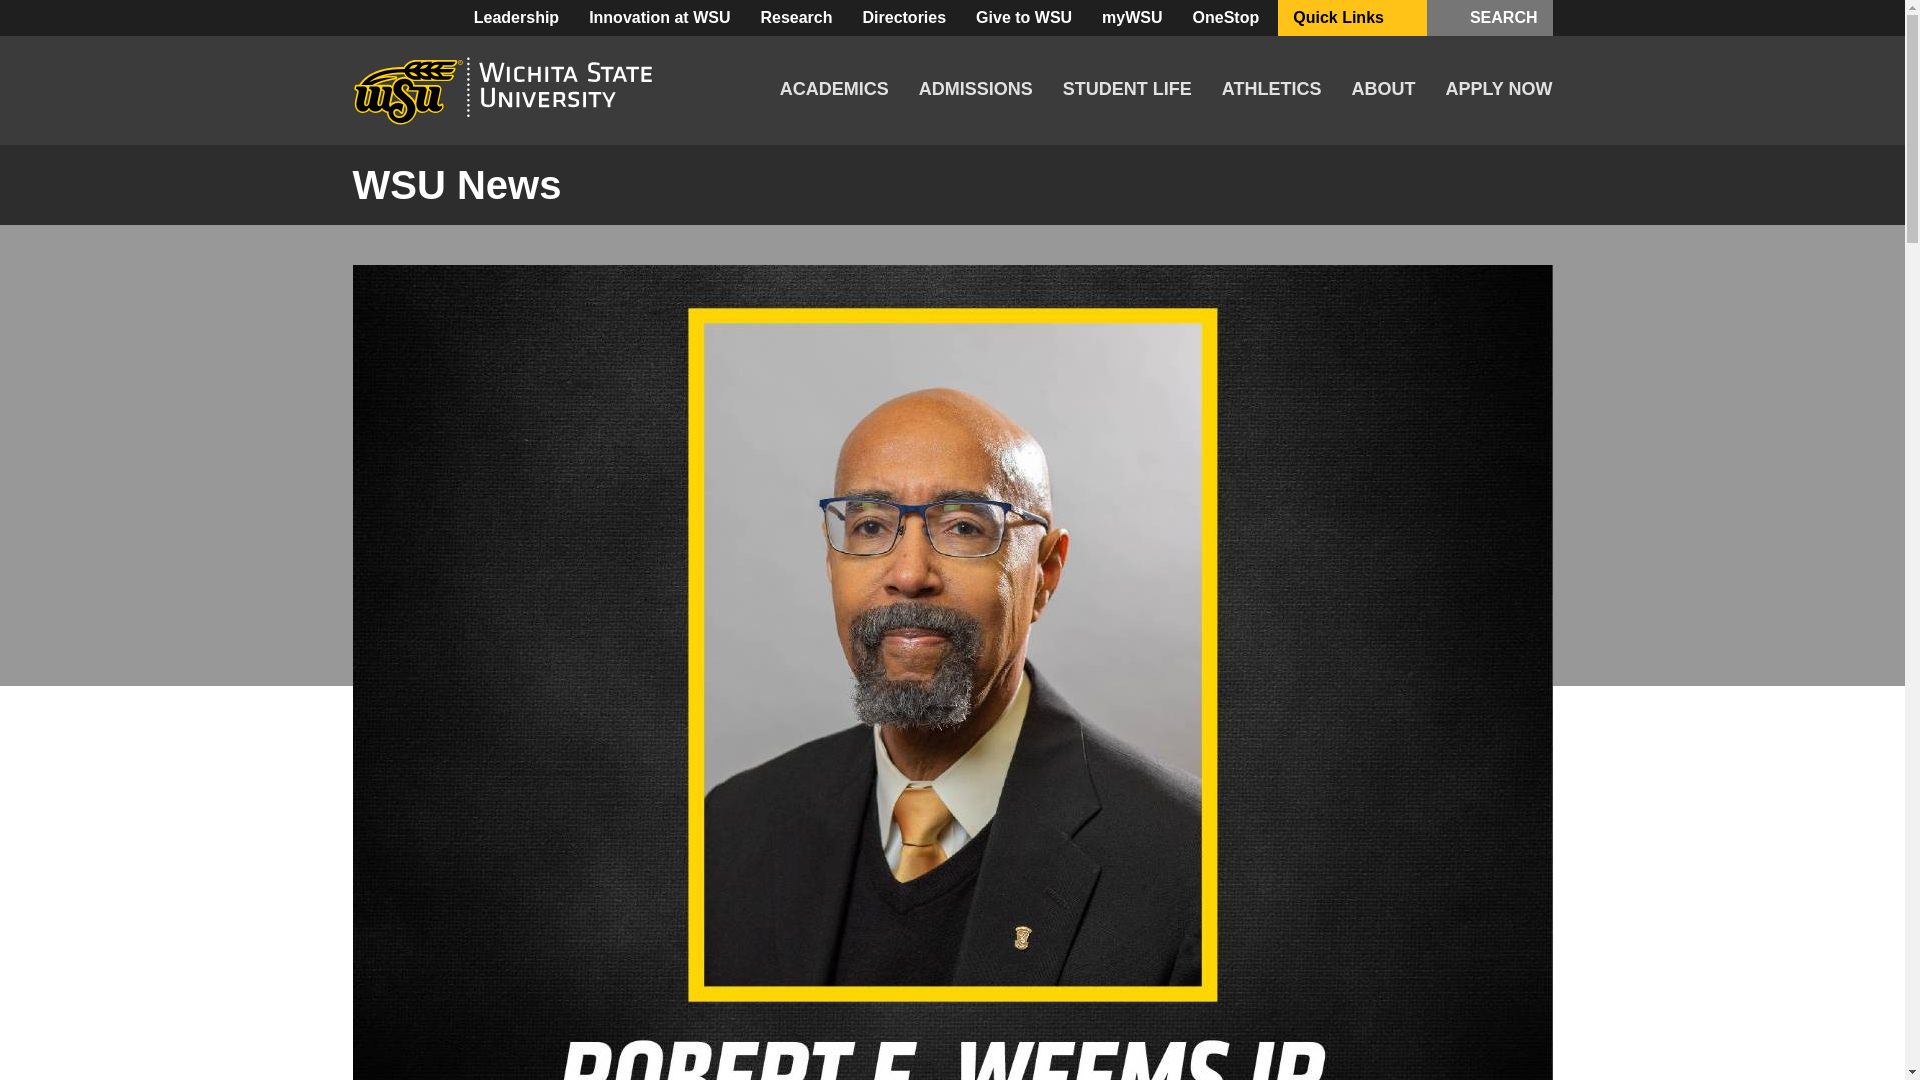 The image size is (1920, 1080). Describe the element at coordinates (1226, 18) in the screenshot. I see `OneStop` at that location.